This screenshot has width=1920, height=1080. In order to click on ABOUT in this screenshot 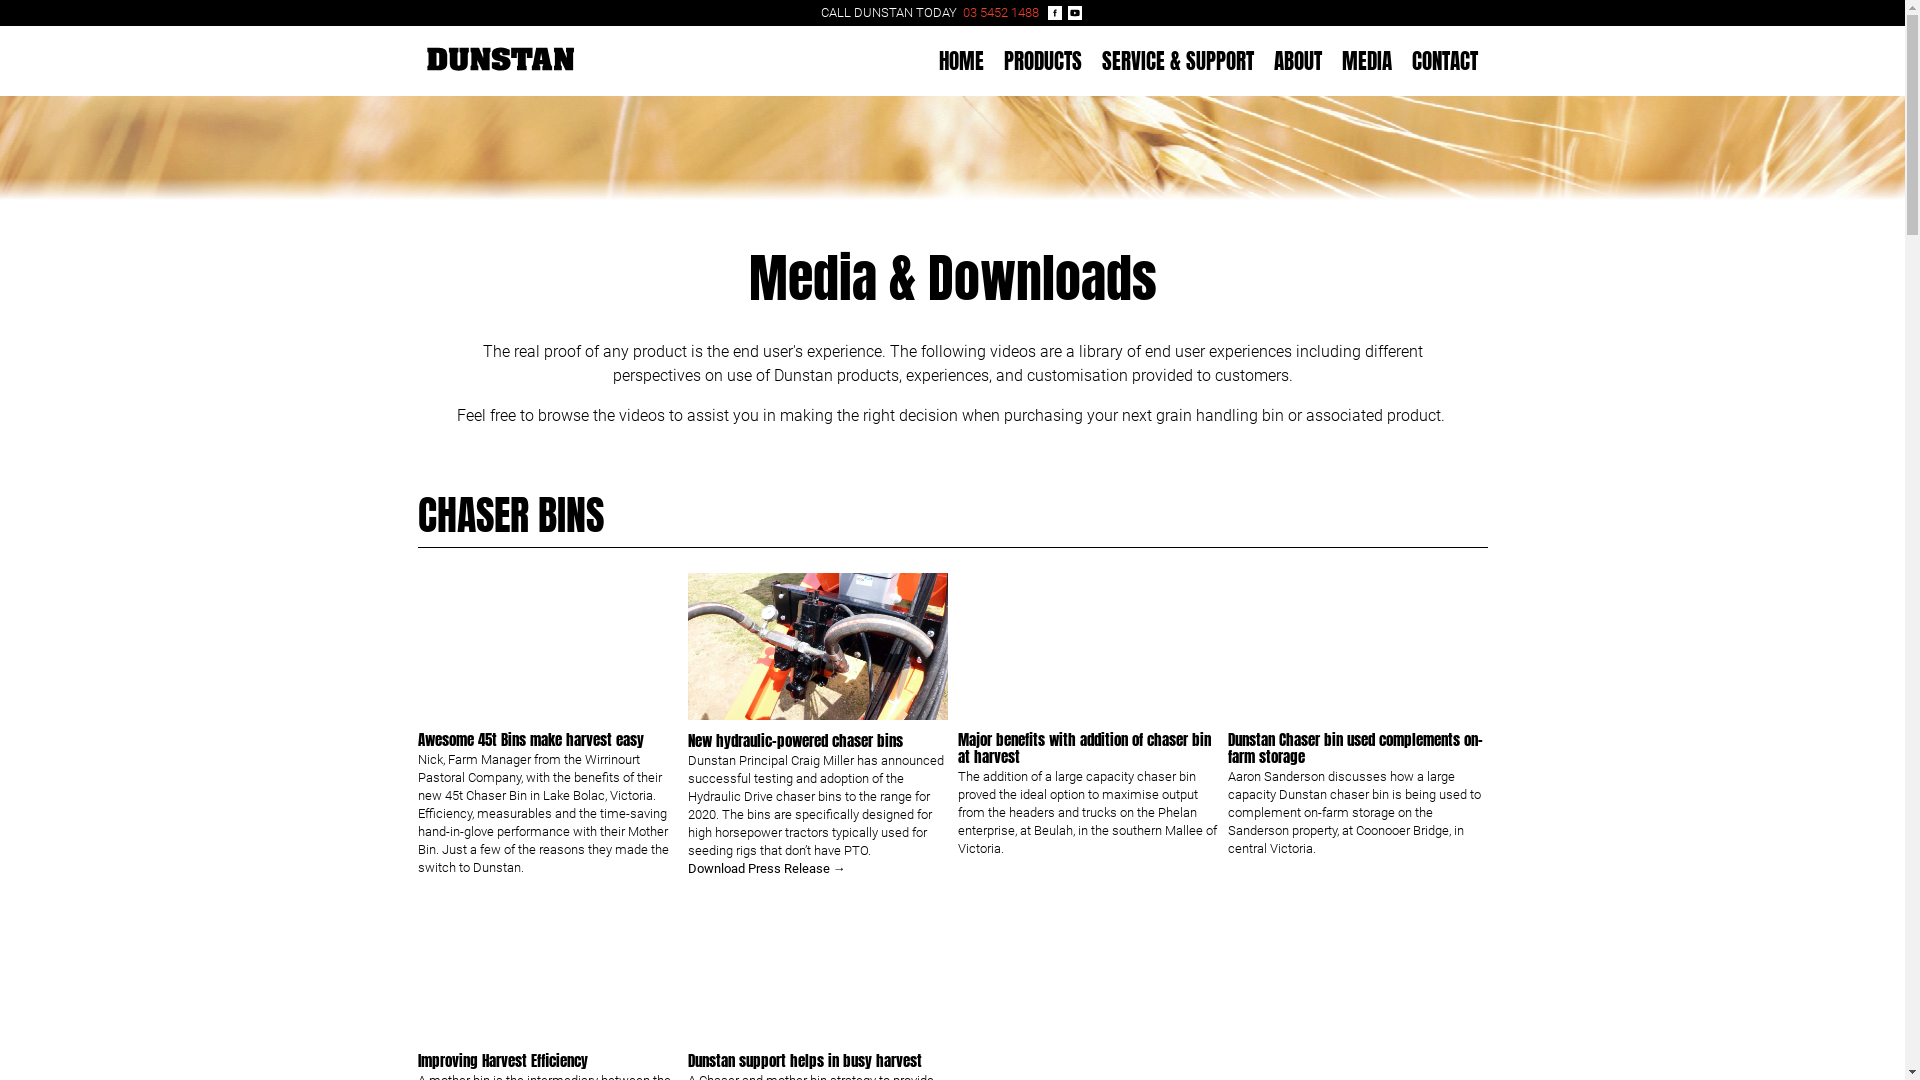, I will do `click(1298, 61)`.